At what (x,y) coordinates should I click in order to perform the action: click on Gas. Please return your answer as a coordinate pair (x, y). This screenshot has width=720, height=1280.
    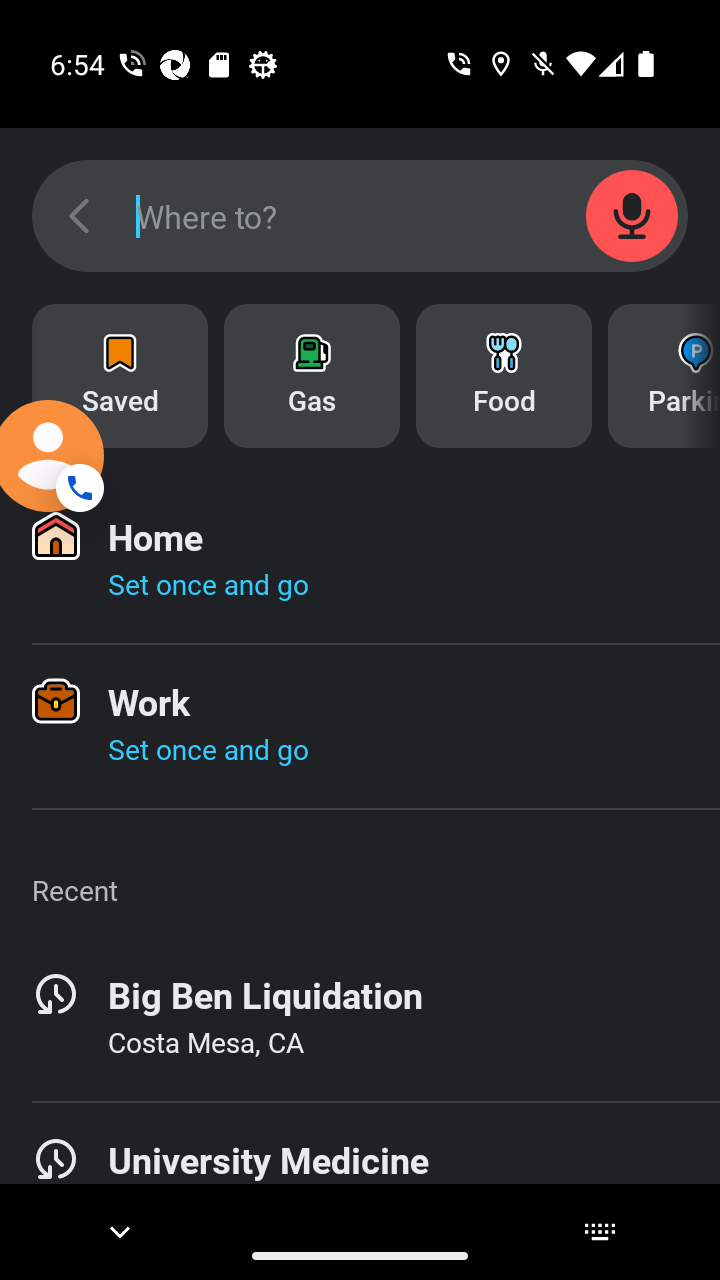
    Looking at the image, I should click on (312, 376).